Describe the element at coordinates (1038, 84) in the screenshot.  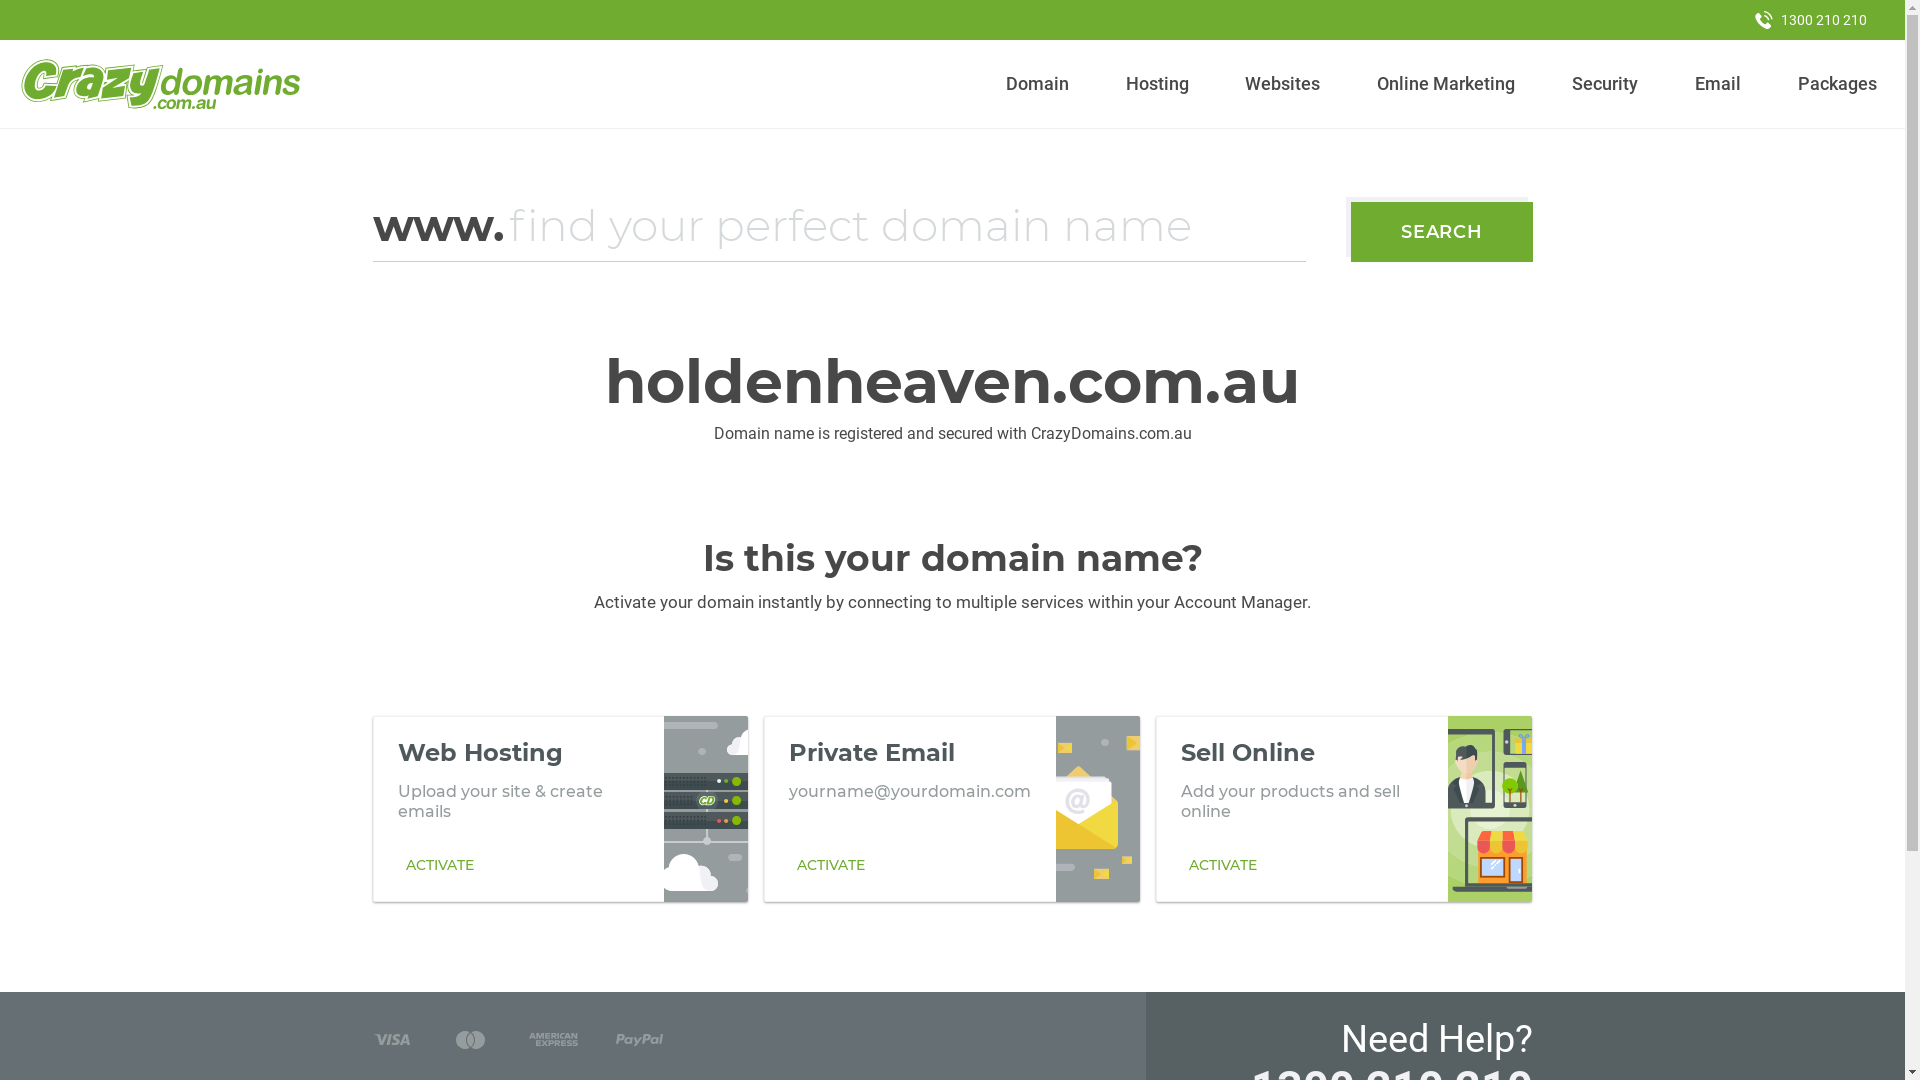
I see `Domain` at that location.